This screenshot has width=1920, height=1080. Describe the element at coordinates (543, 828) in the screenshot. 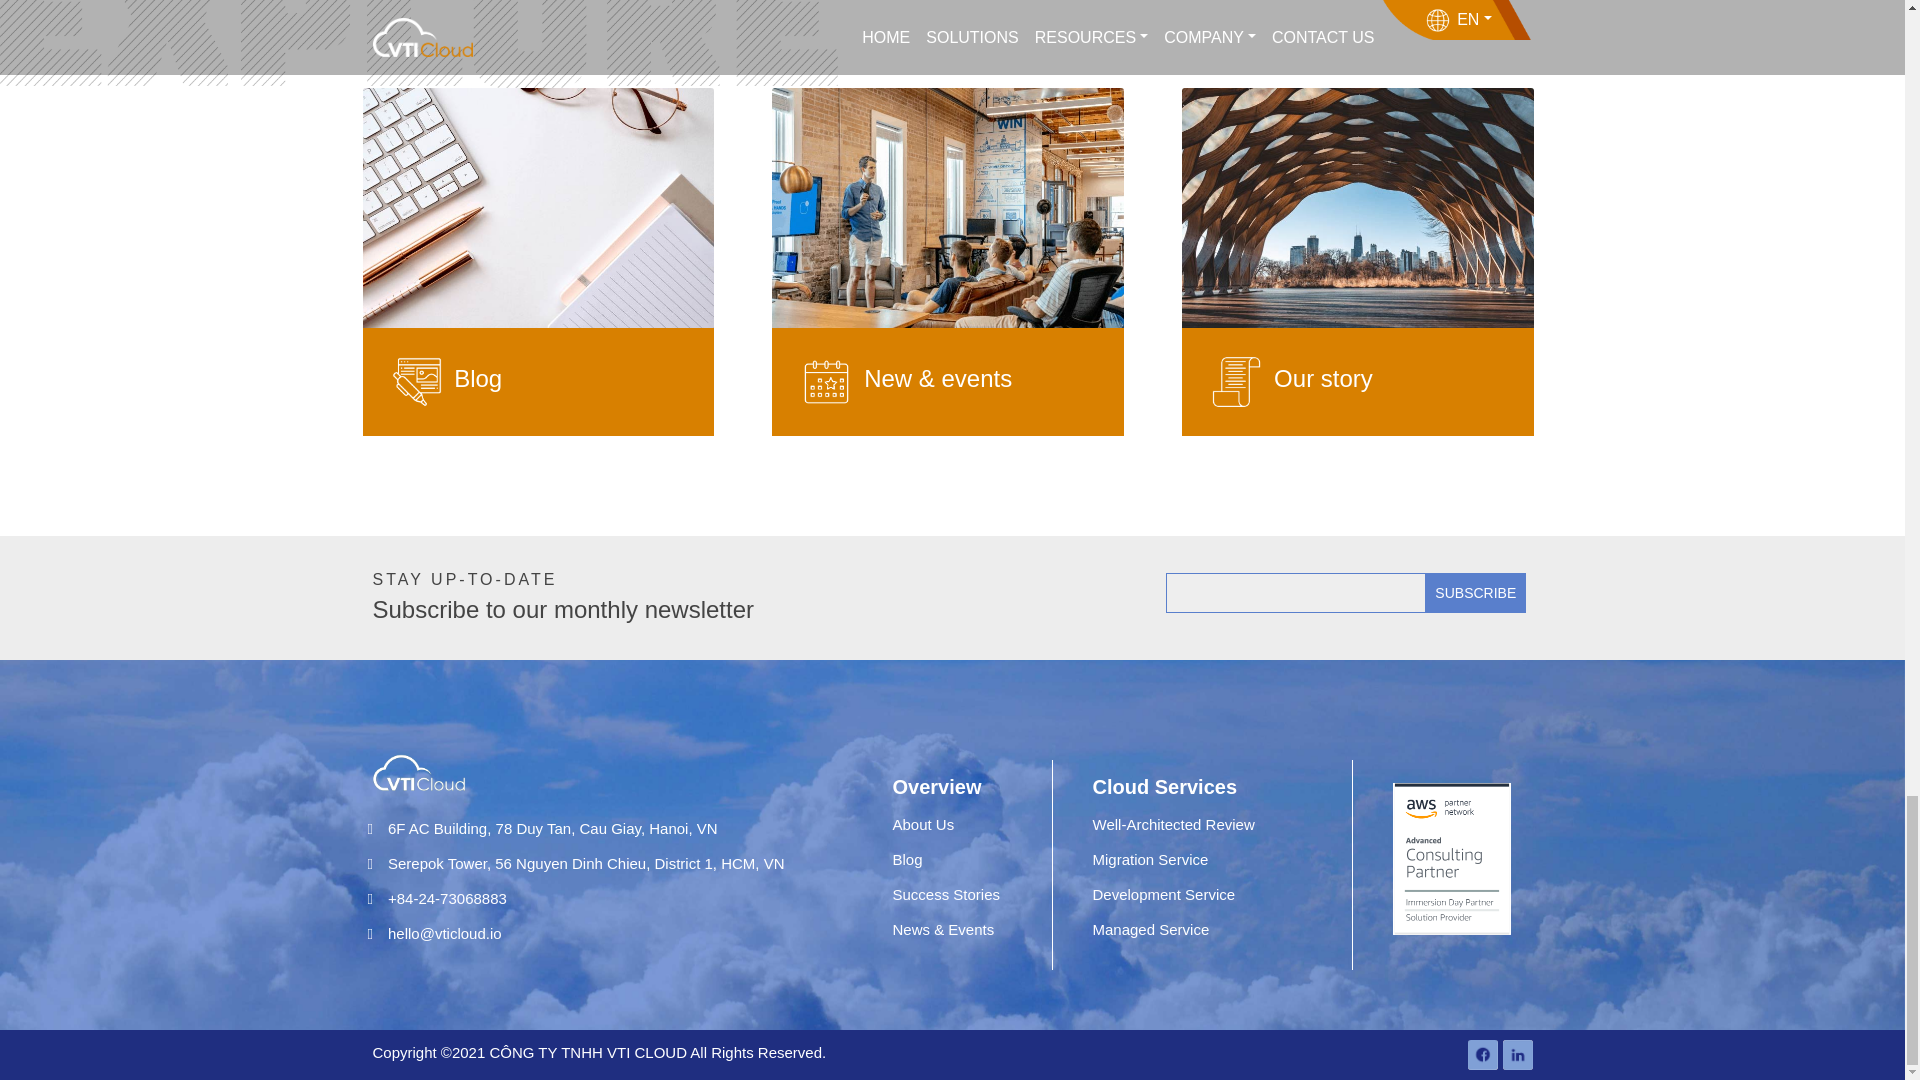

I see `6F AC Building, 78 Duy Tan, Cau Giay, Hanoi, VN` at that location.